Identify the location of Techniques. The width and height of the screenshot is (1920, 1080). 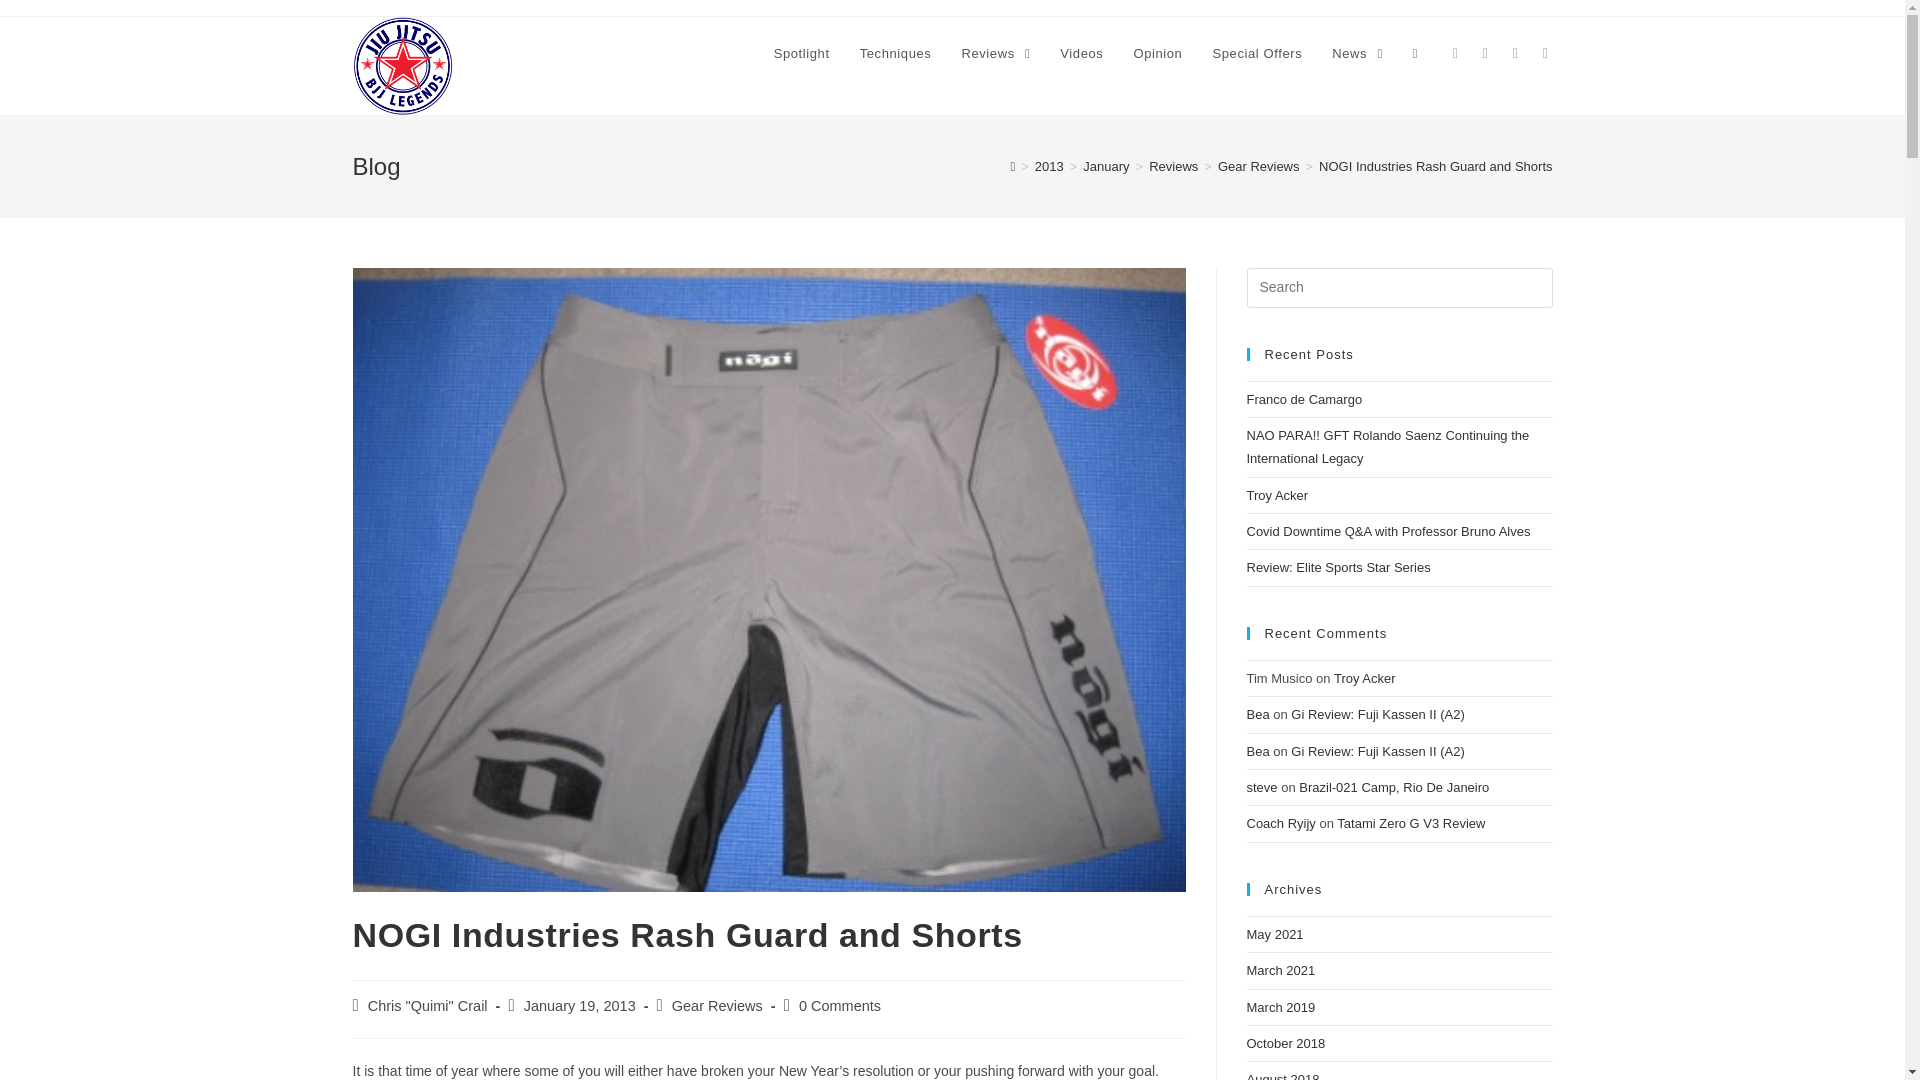
(895, 54).